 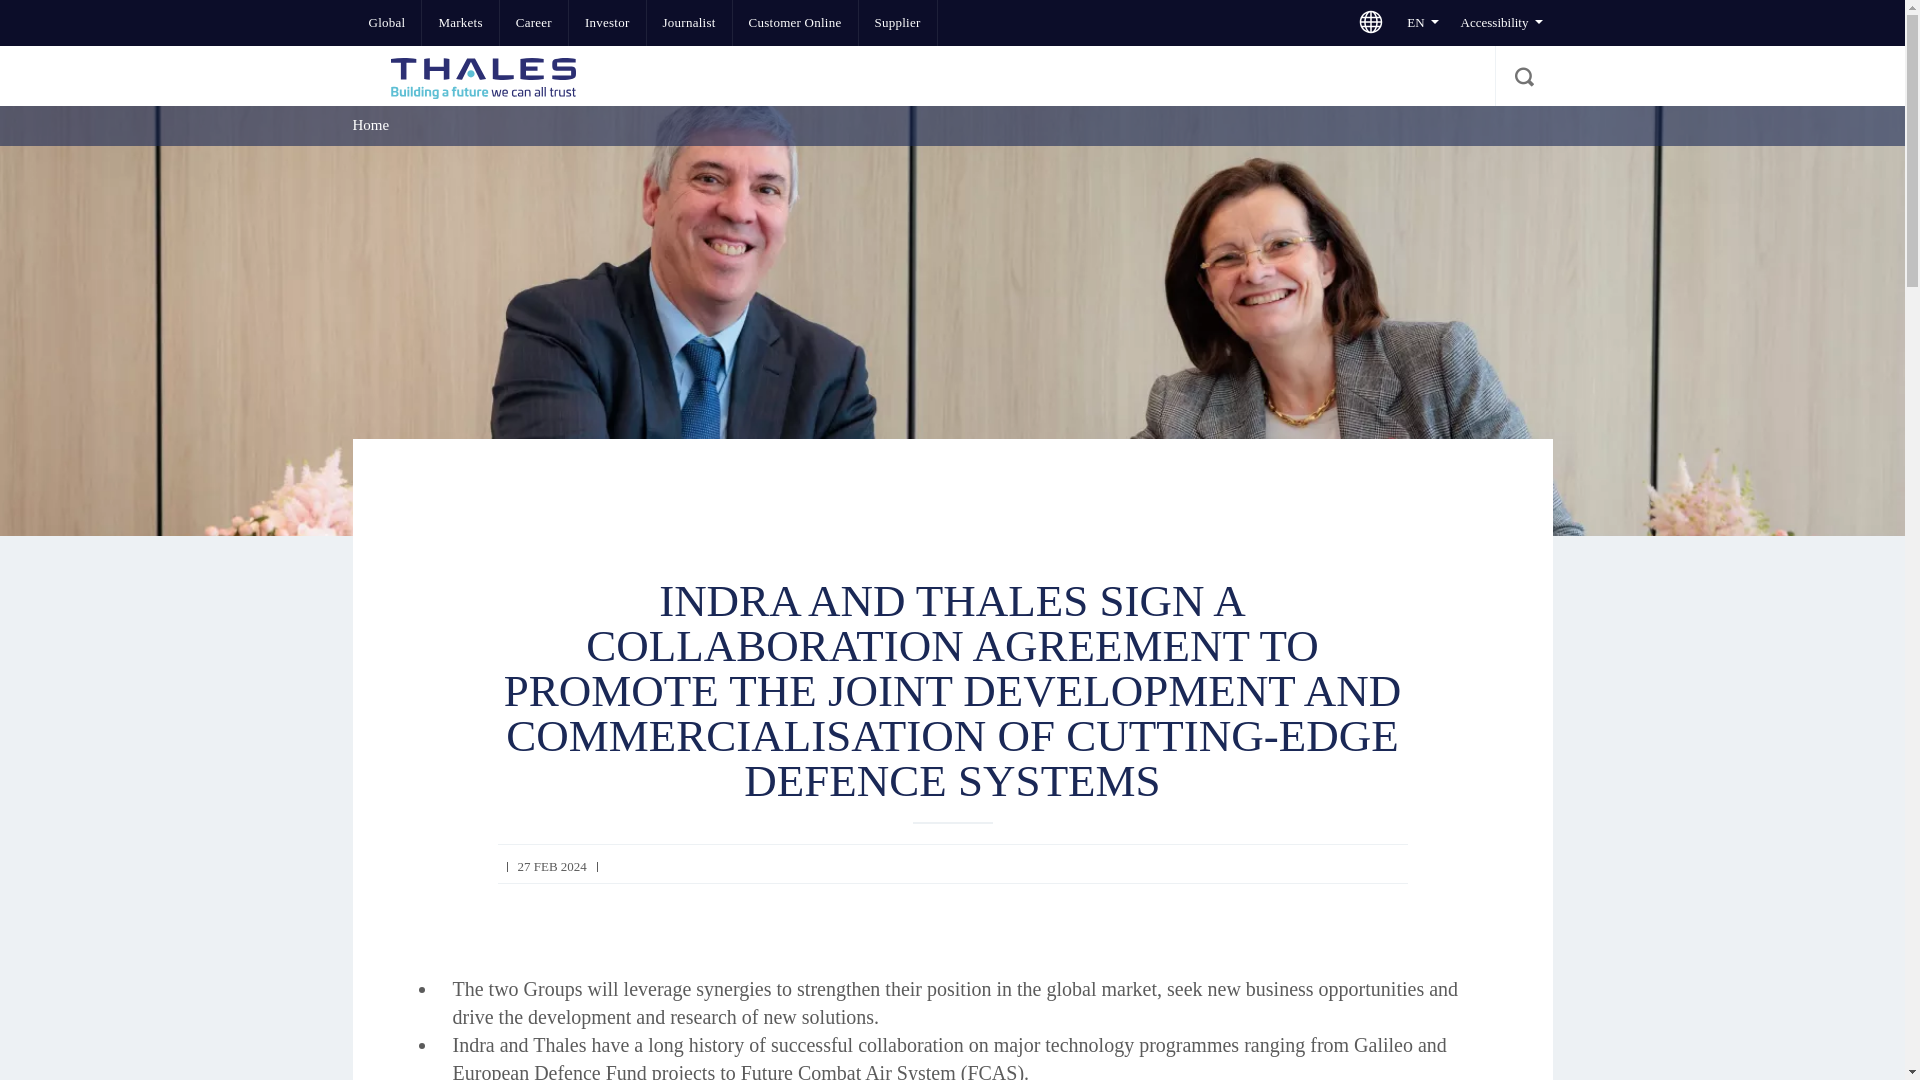 I want to click on Investor, so click(x=606, y=23).